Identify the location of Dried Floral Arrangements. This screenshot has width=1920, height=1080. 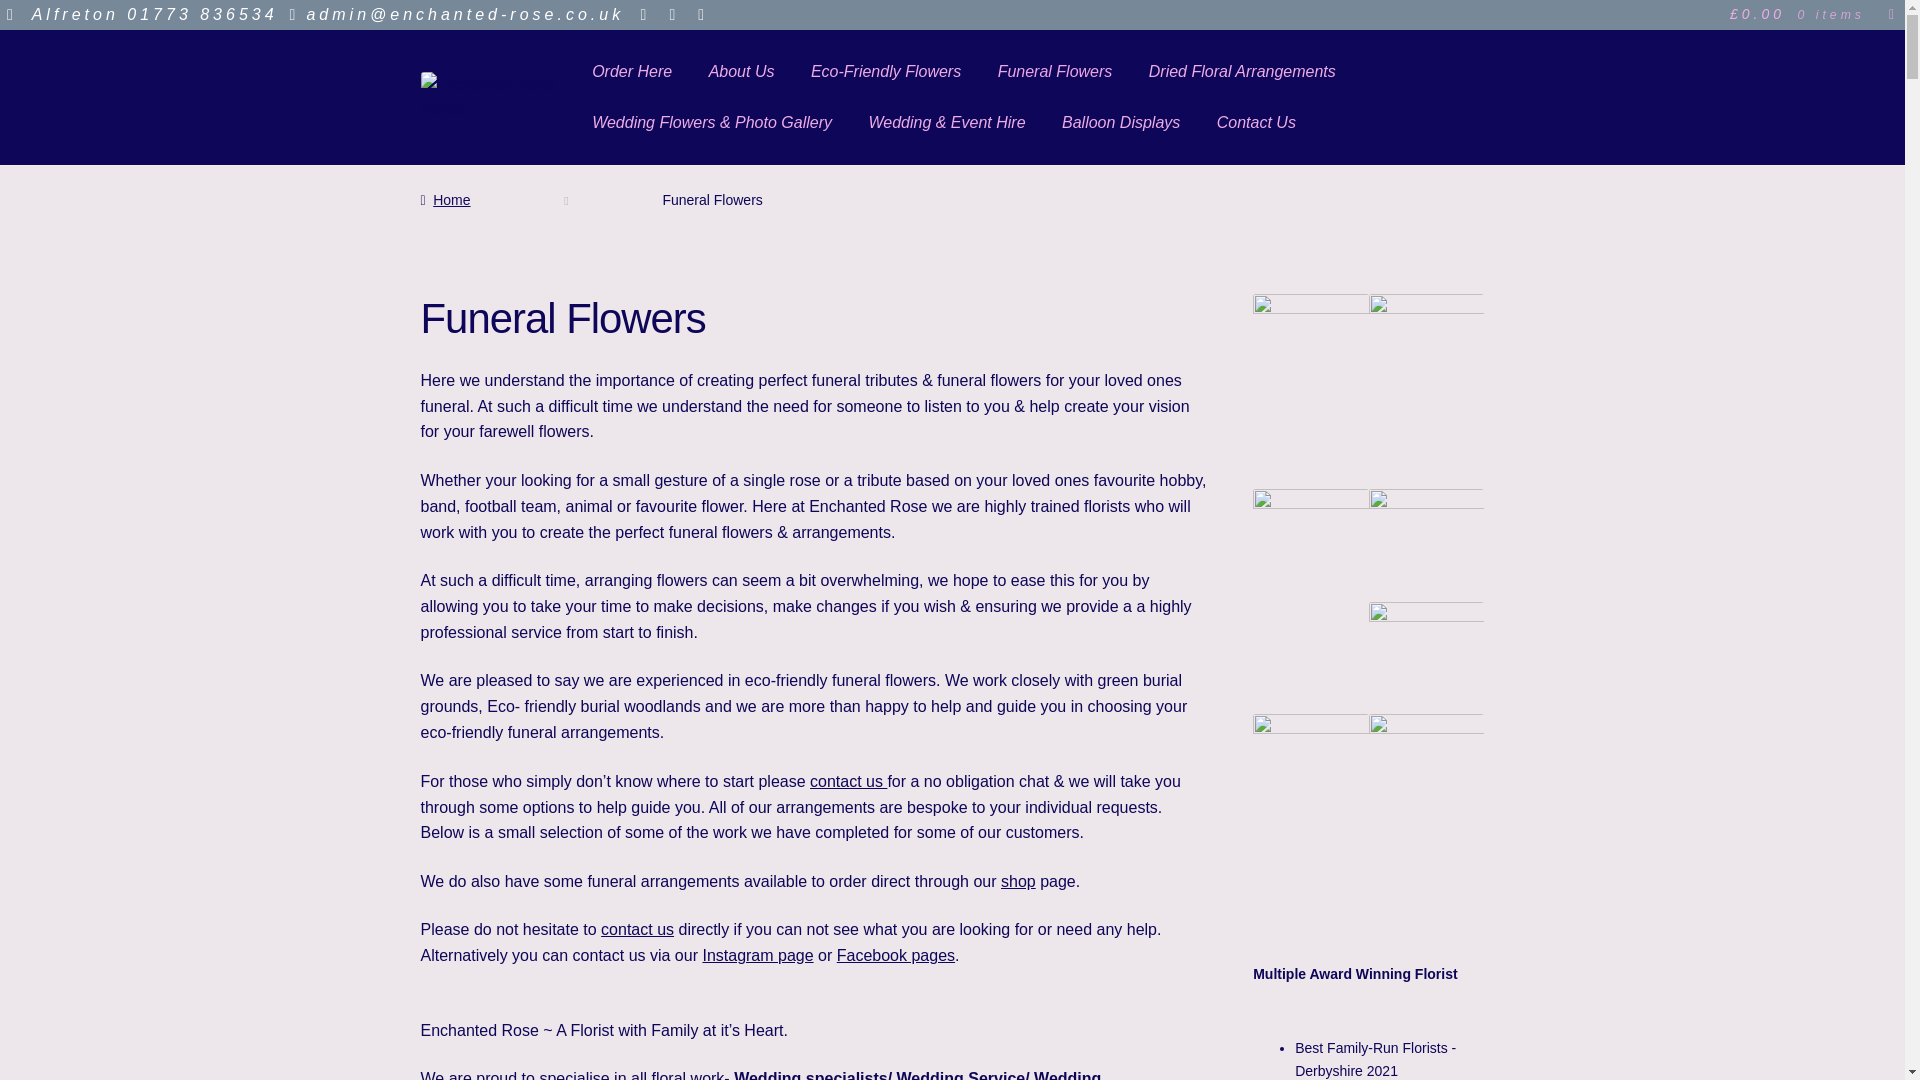
(1242, 72).